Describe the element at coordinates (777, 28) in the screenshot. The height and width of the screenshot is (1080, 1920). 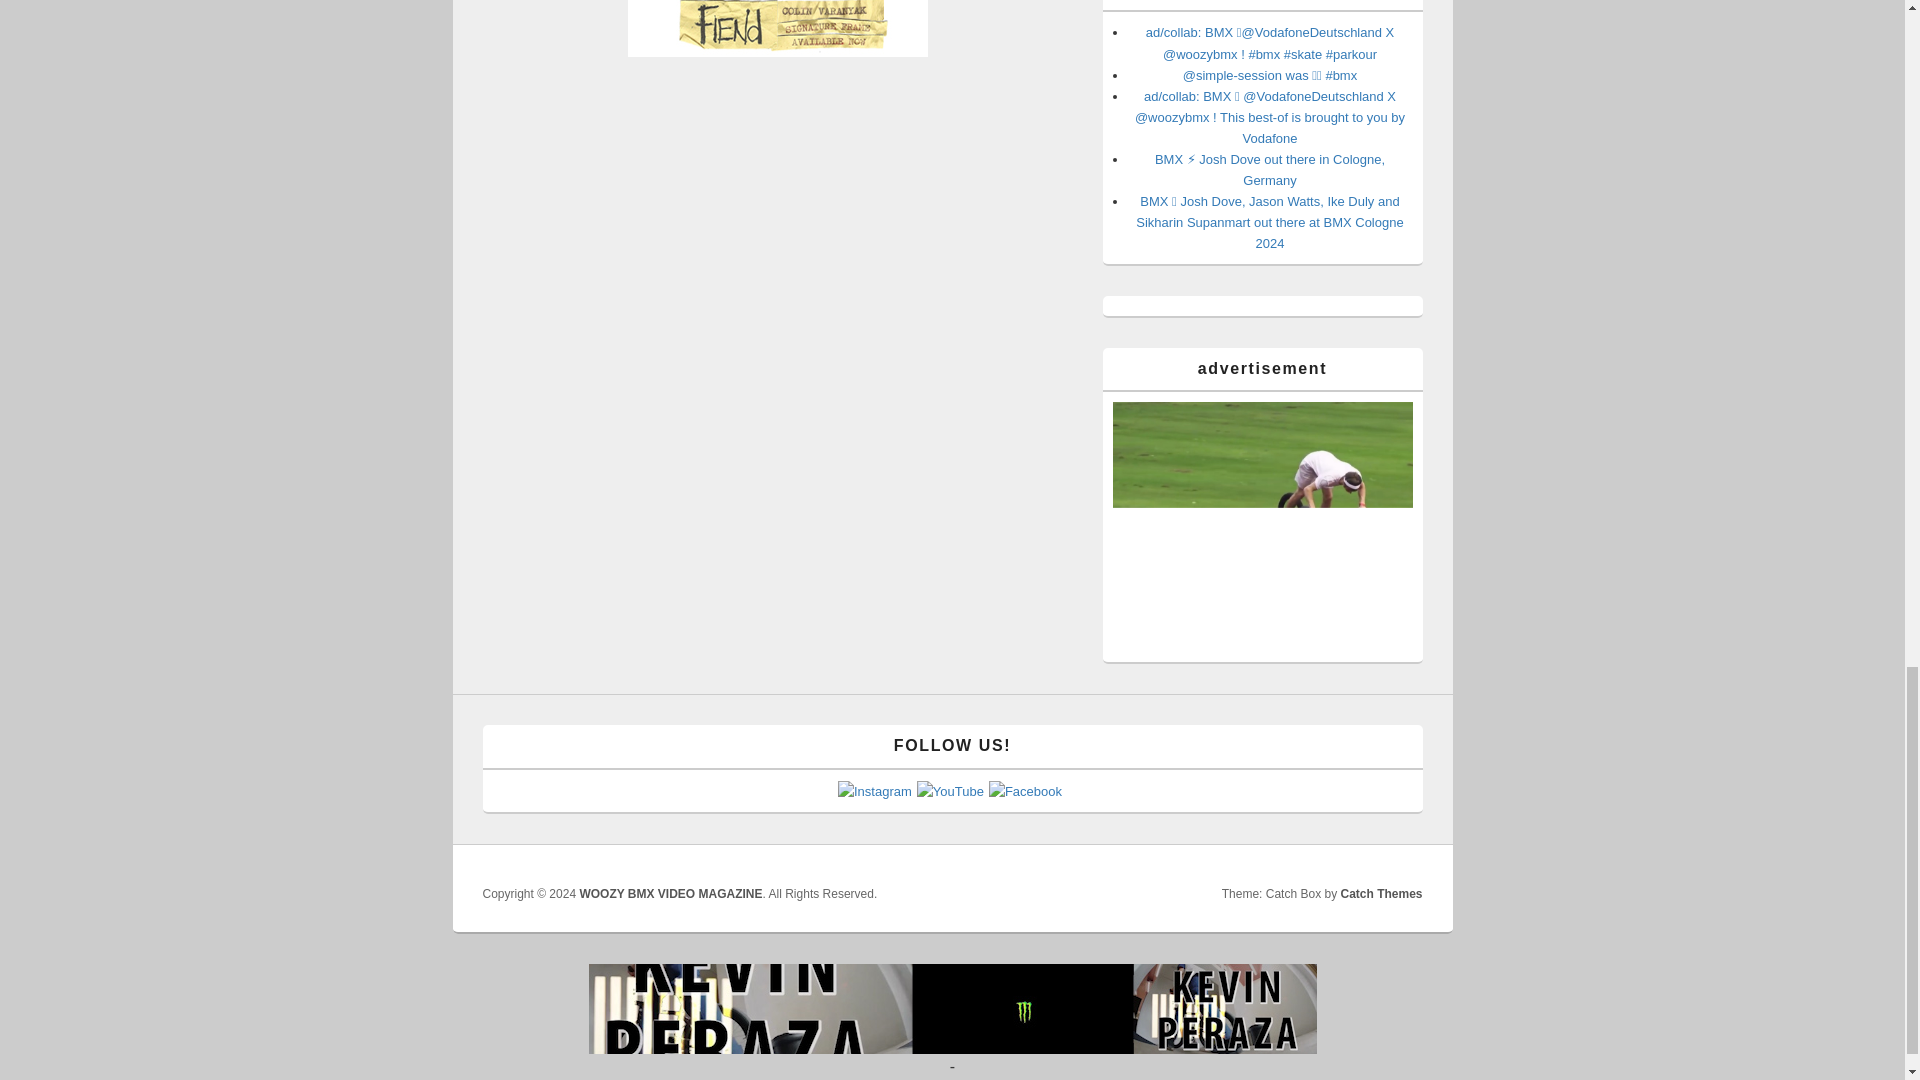
I see `sibmx.de` at that location.